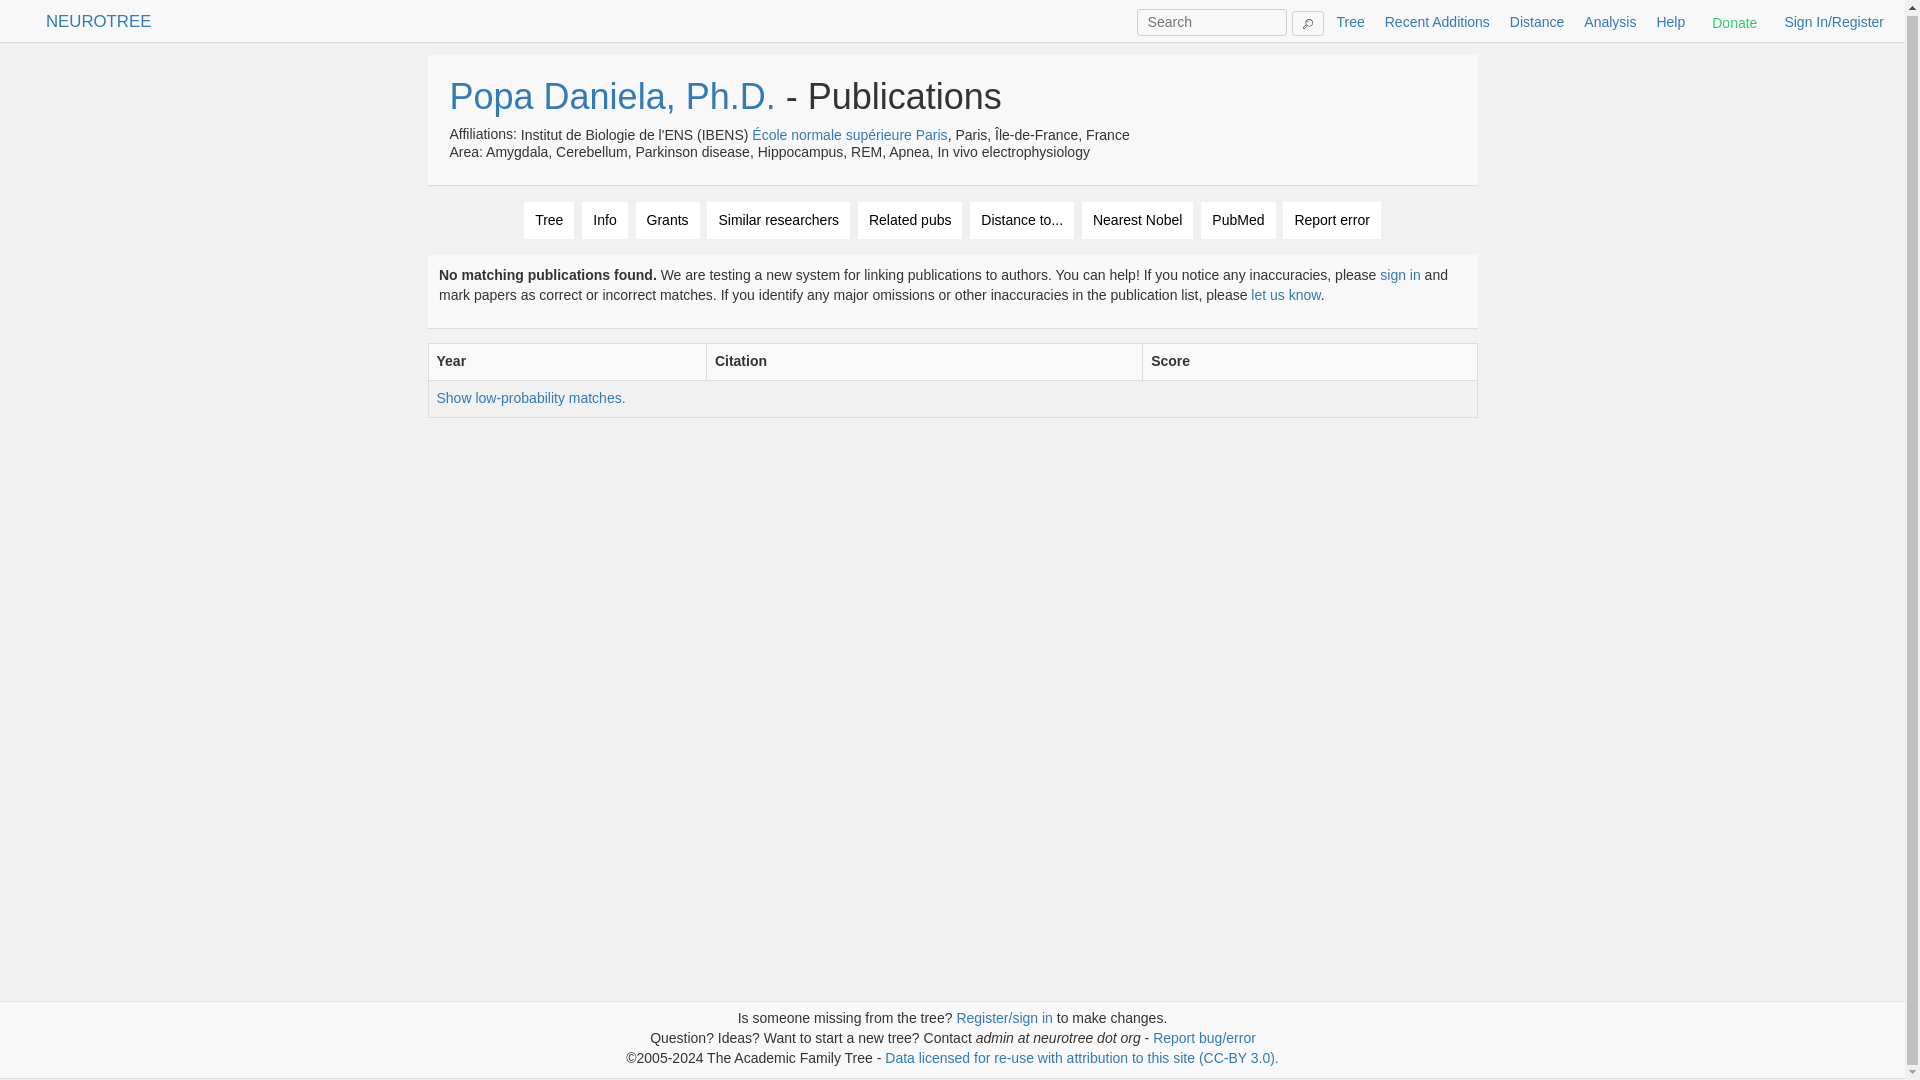  Describe the element at coordinates (604, 220) in the screenshot. I see `Info` at that location.